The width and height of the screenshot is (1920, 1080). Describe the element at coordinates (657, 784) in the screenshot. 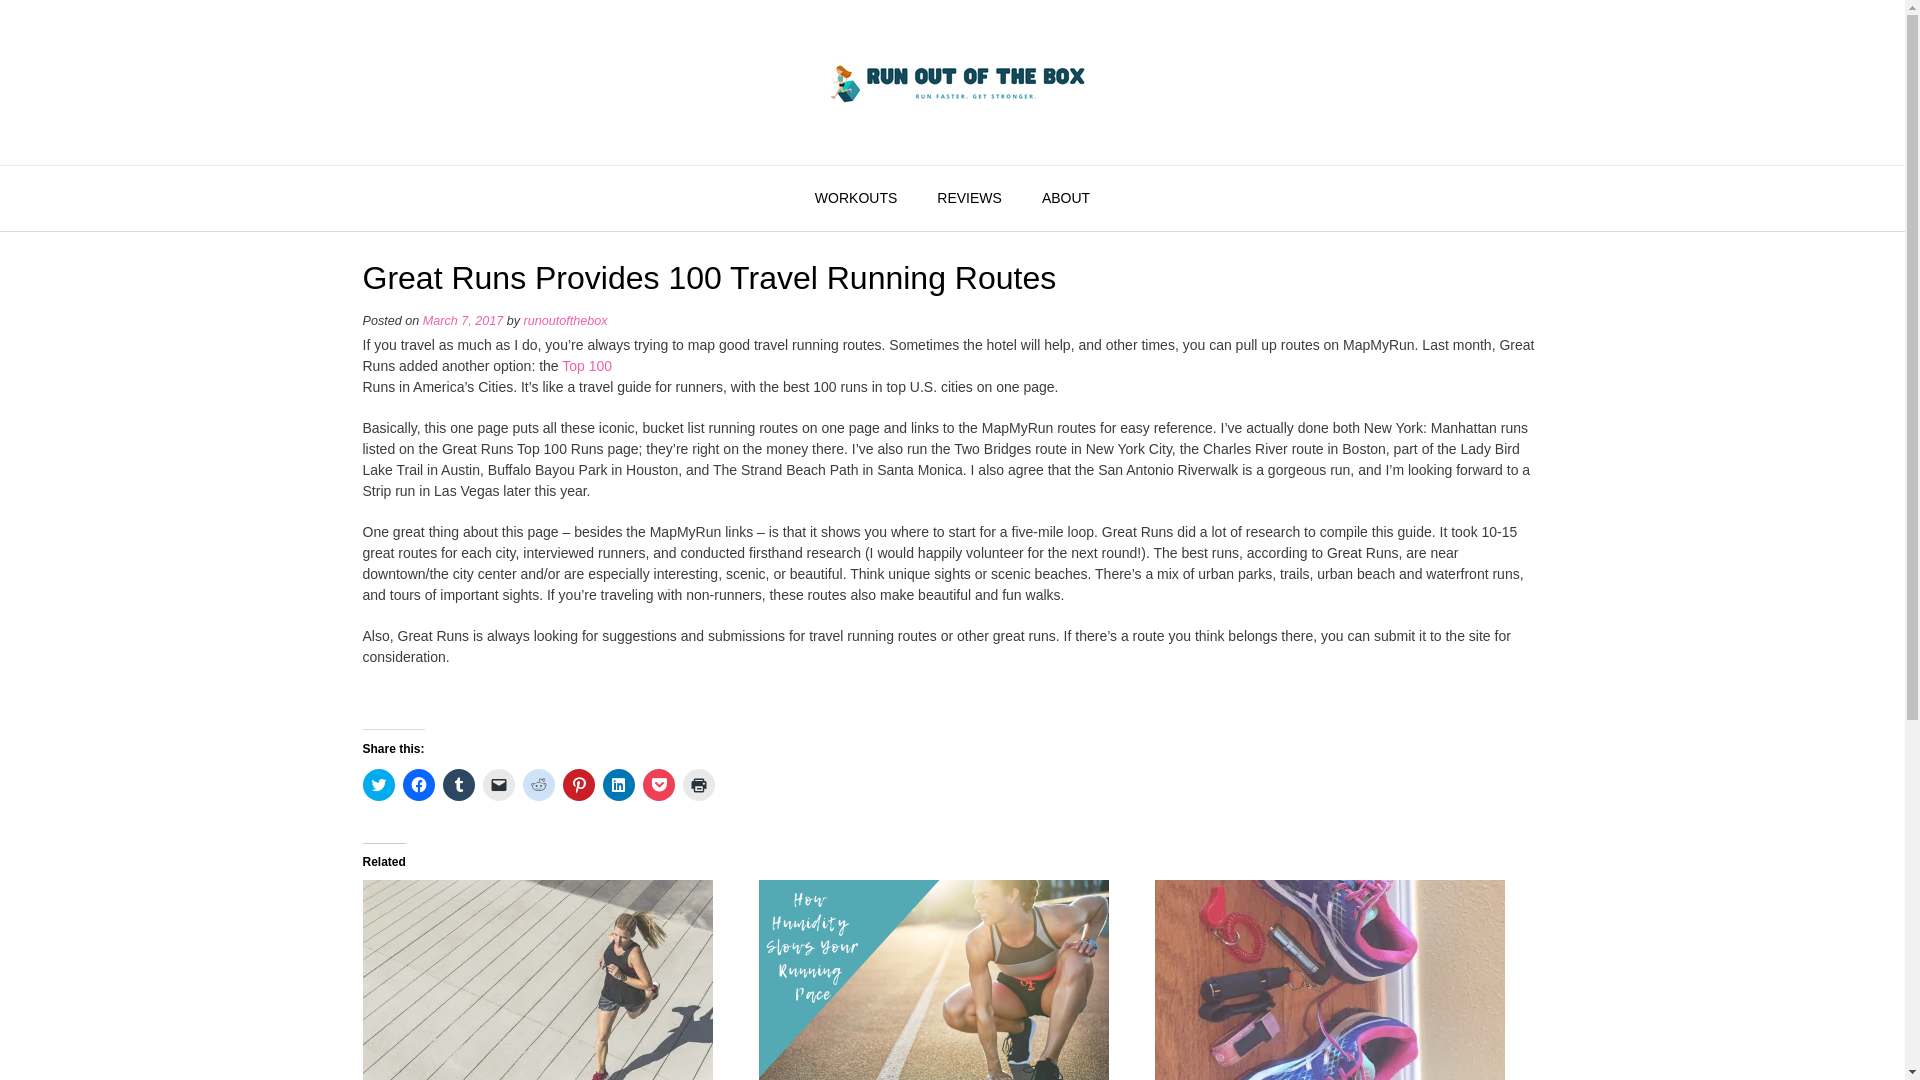

I see `Click to share on Pocket` at that location.